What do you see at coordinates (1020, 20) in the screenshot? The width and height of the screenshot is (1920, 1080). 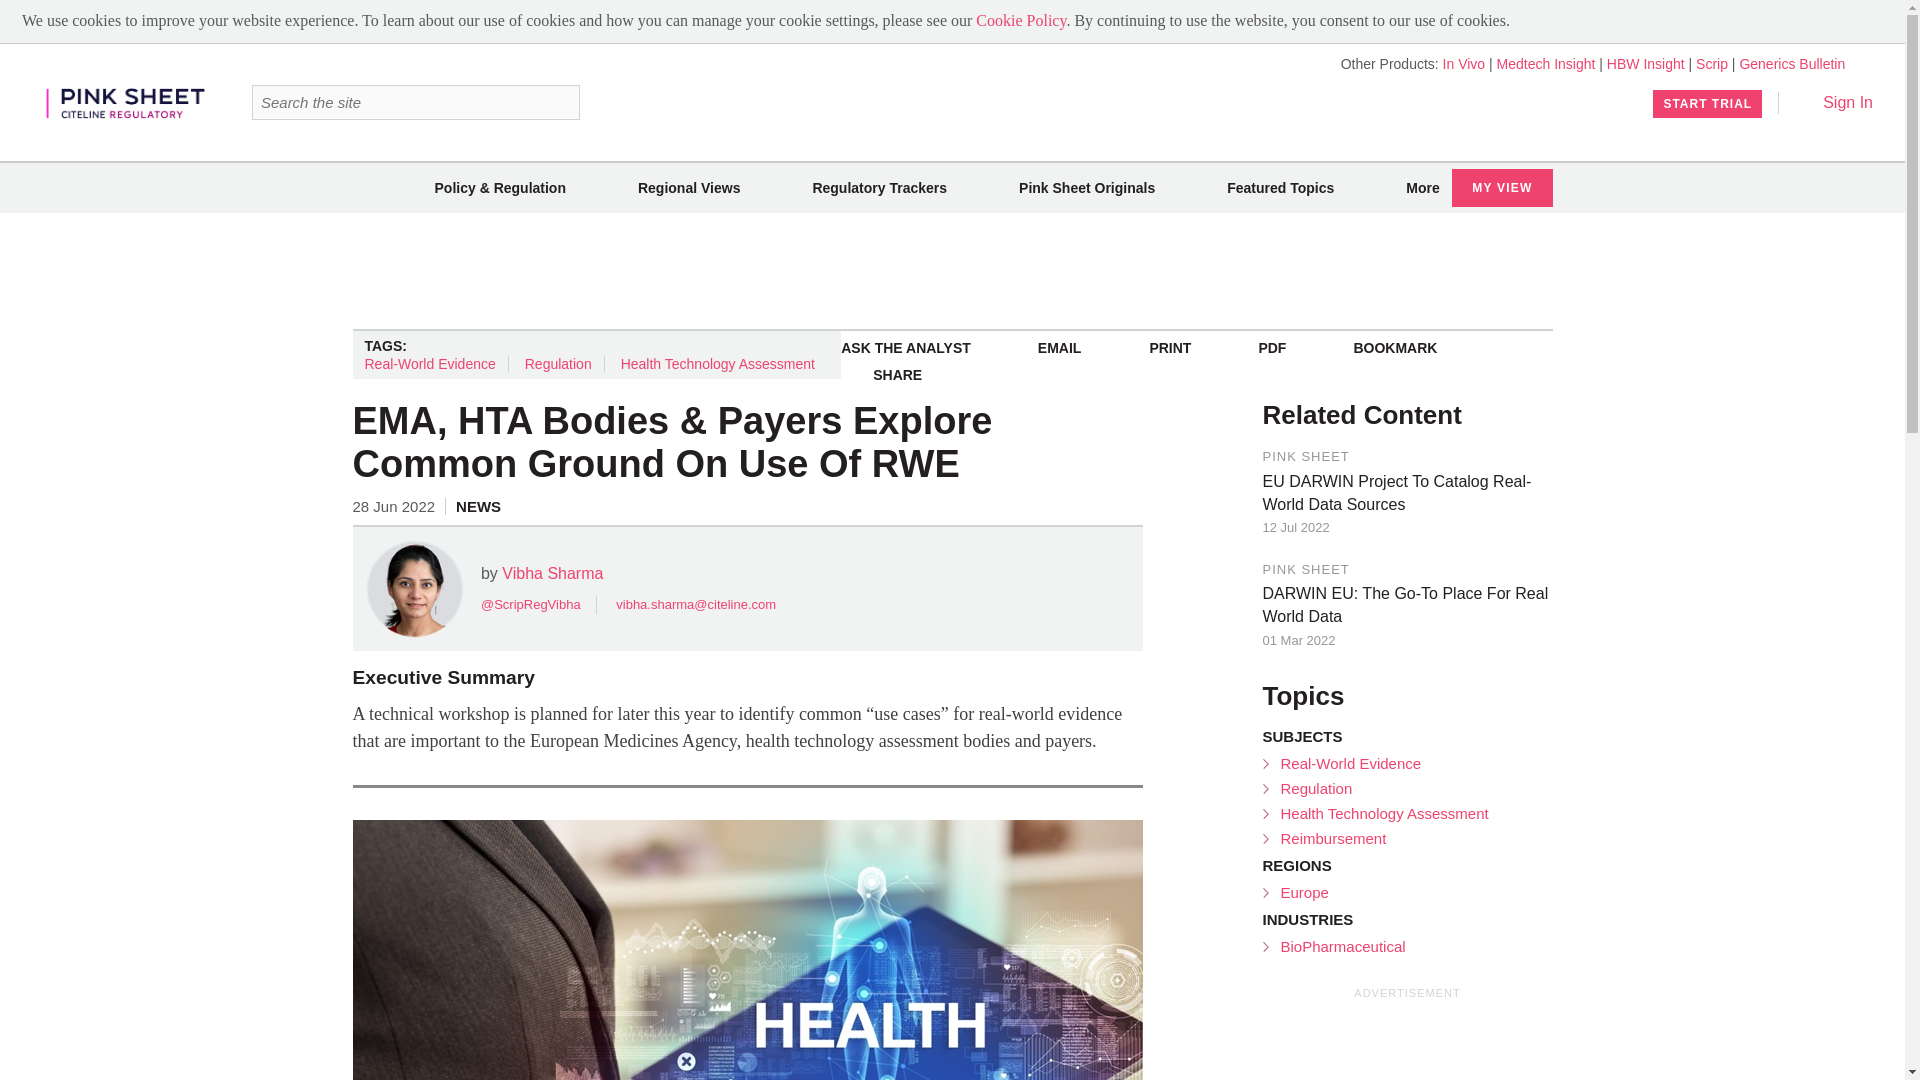 I see `Cookie Policy` at bounding box center [1020, 20].